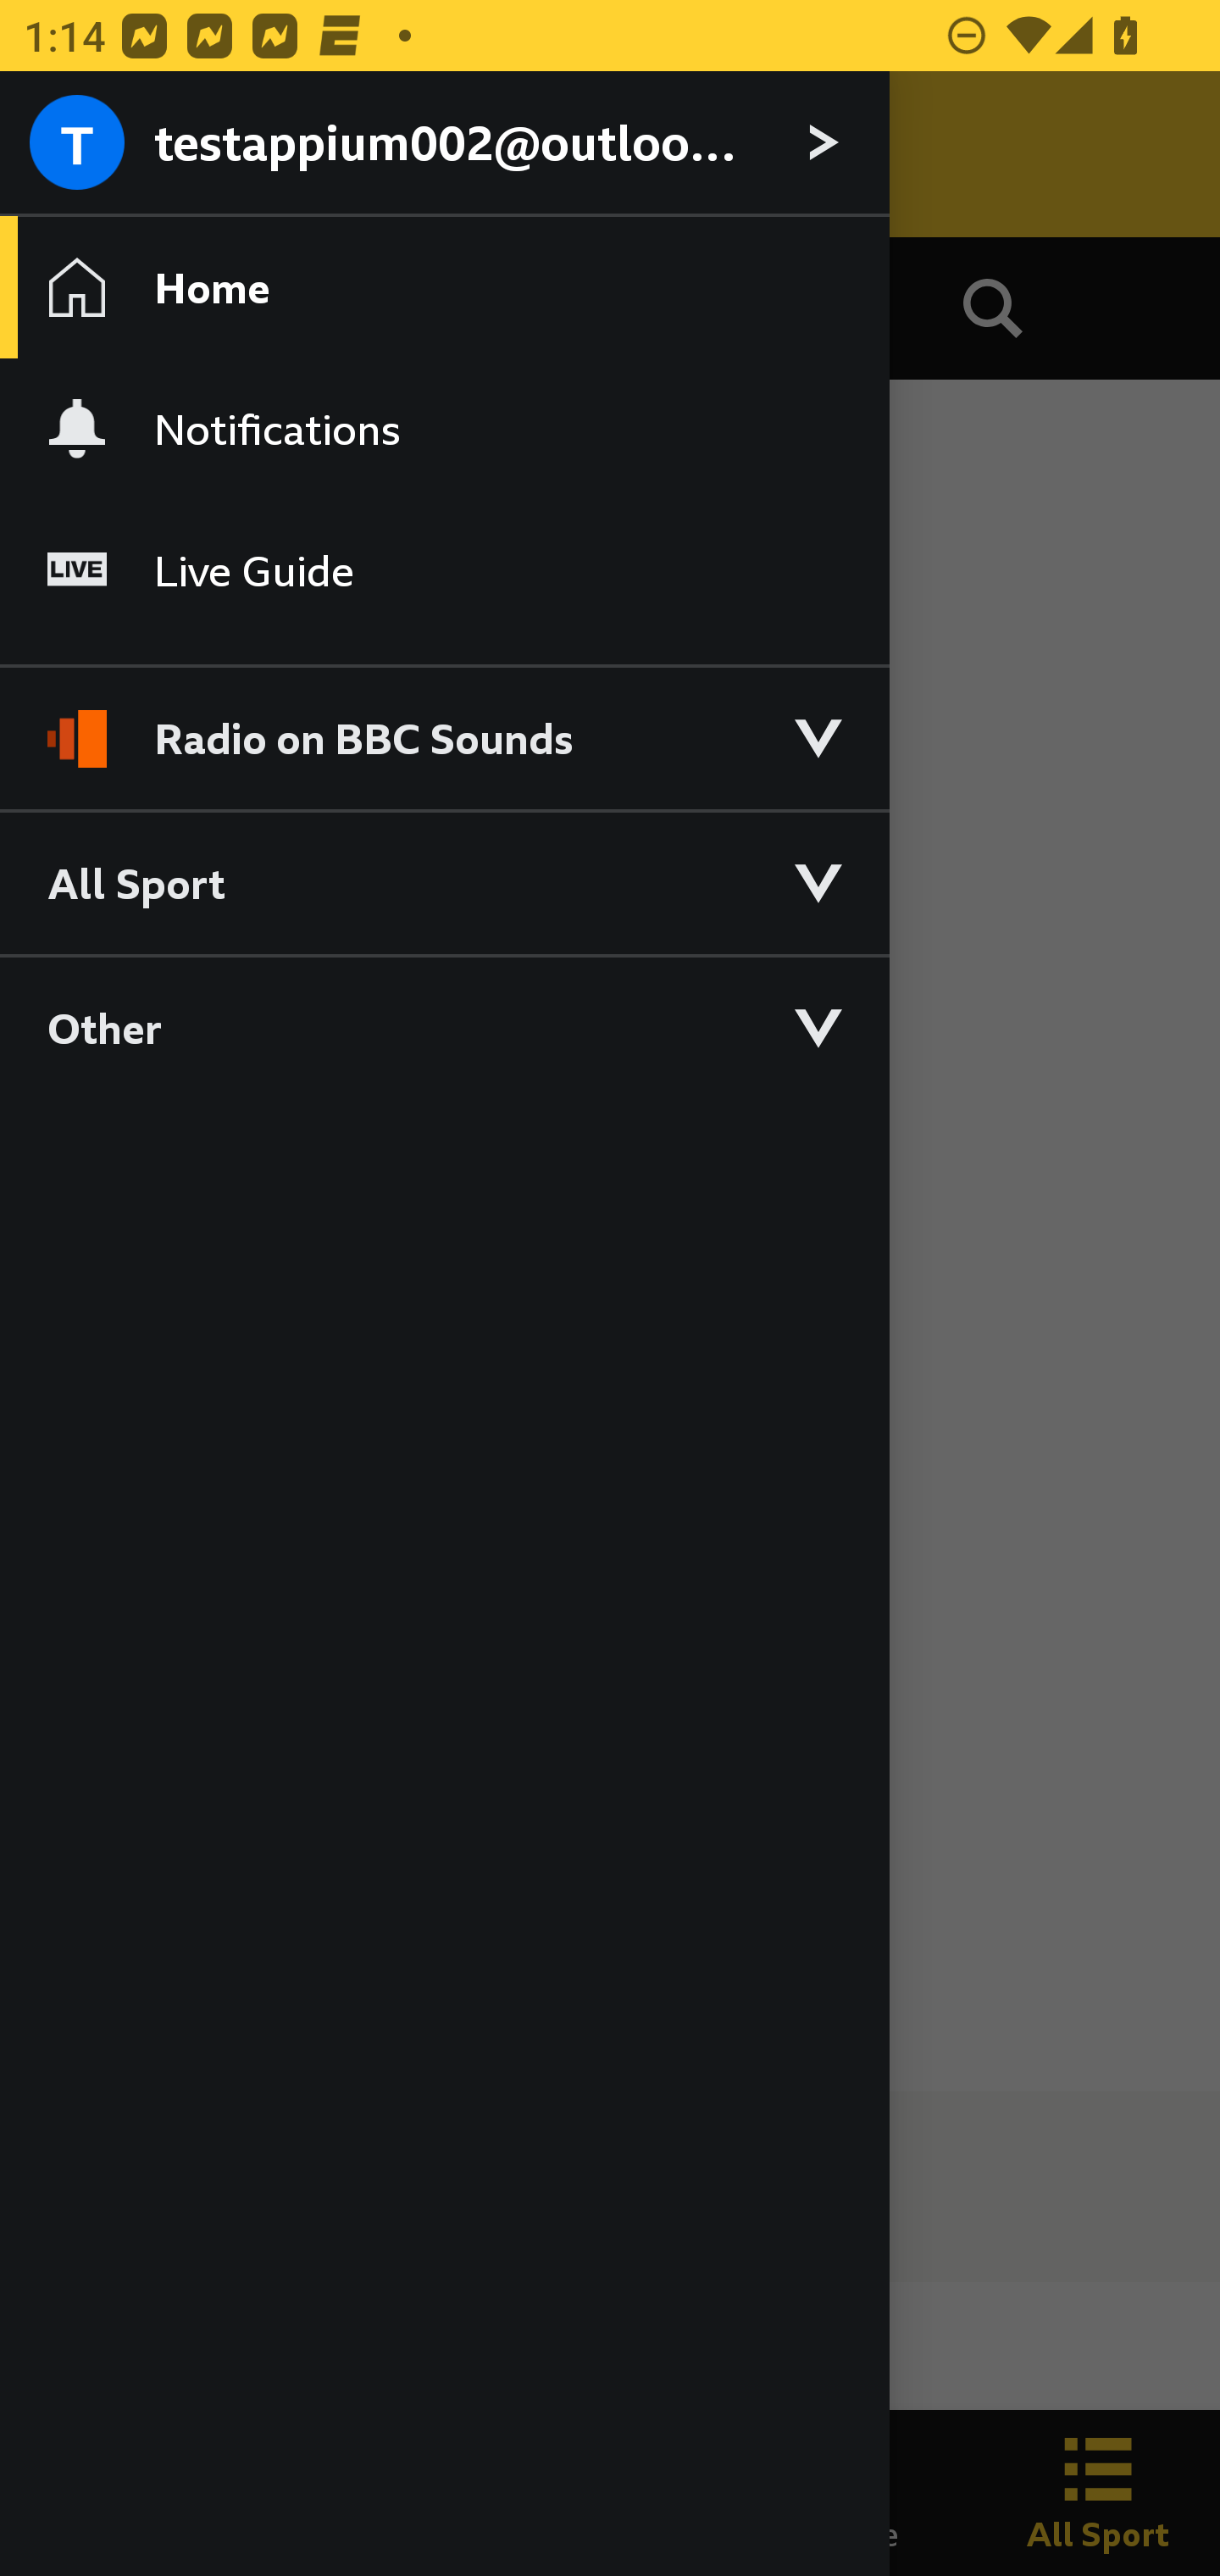  What do you see at coordinates (444, 286) in the screenshot?
I see `Home` at bounding box center [444, 286].